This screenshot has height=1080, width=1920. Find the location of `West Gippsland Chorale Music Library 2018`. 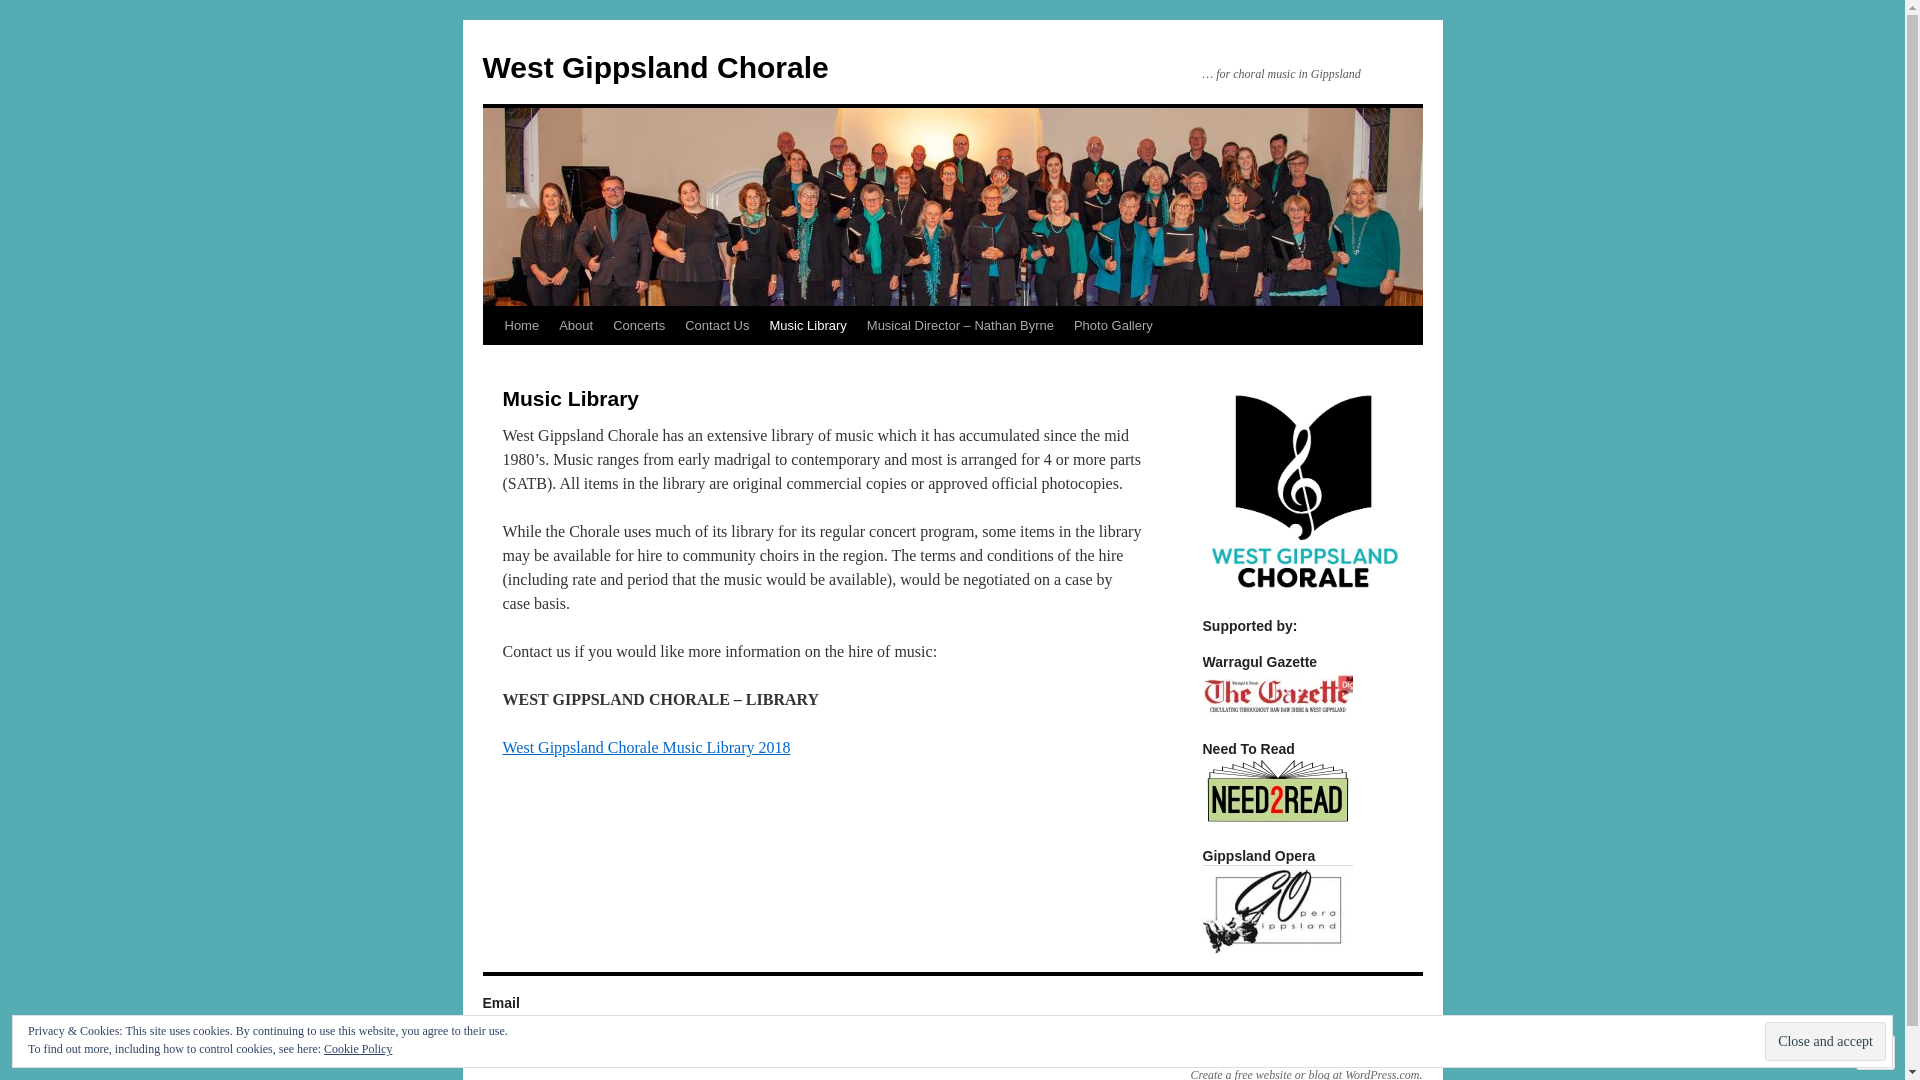

West Gippsland Chorale Music Library 2018 is located at coordinates (646, 748).